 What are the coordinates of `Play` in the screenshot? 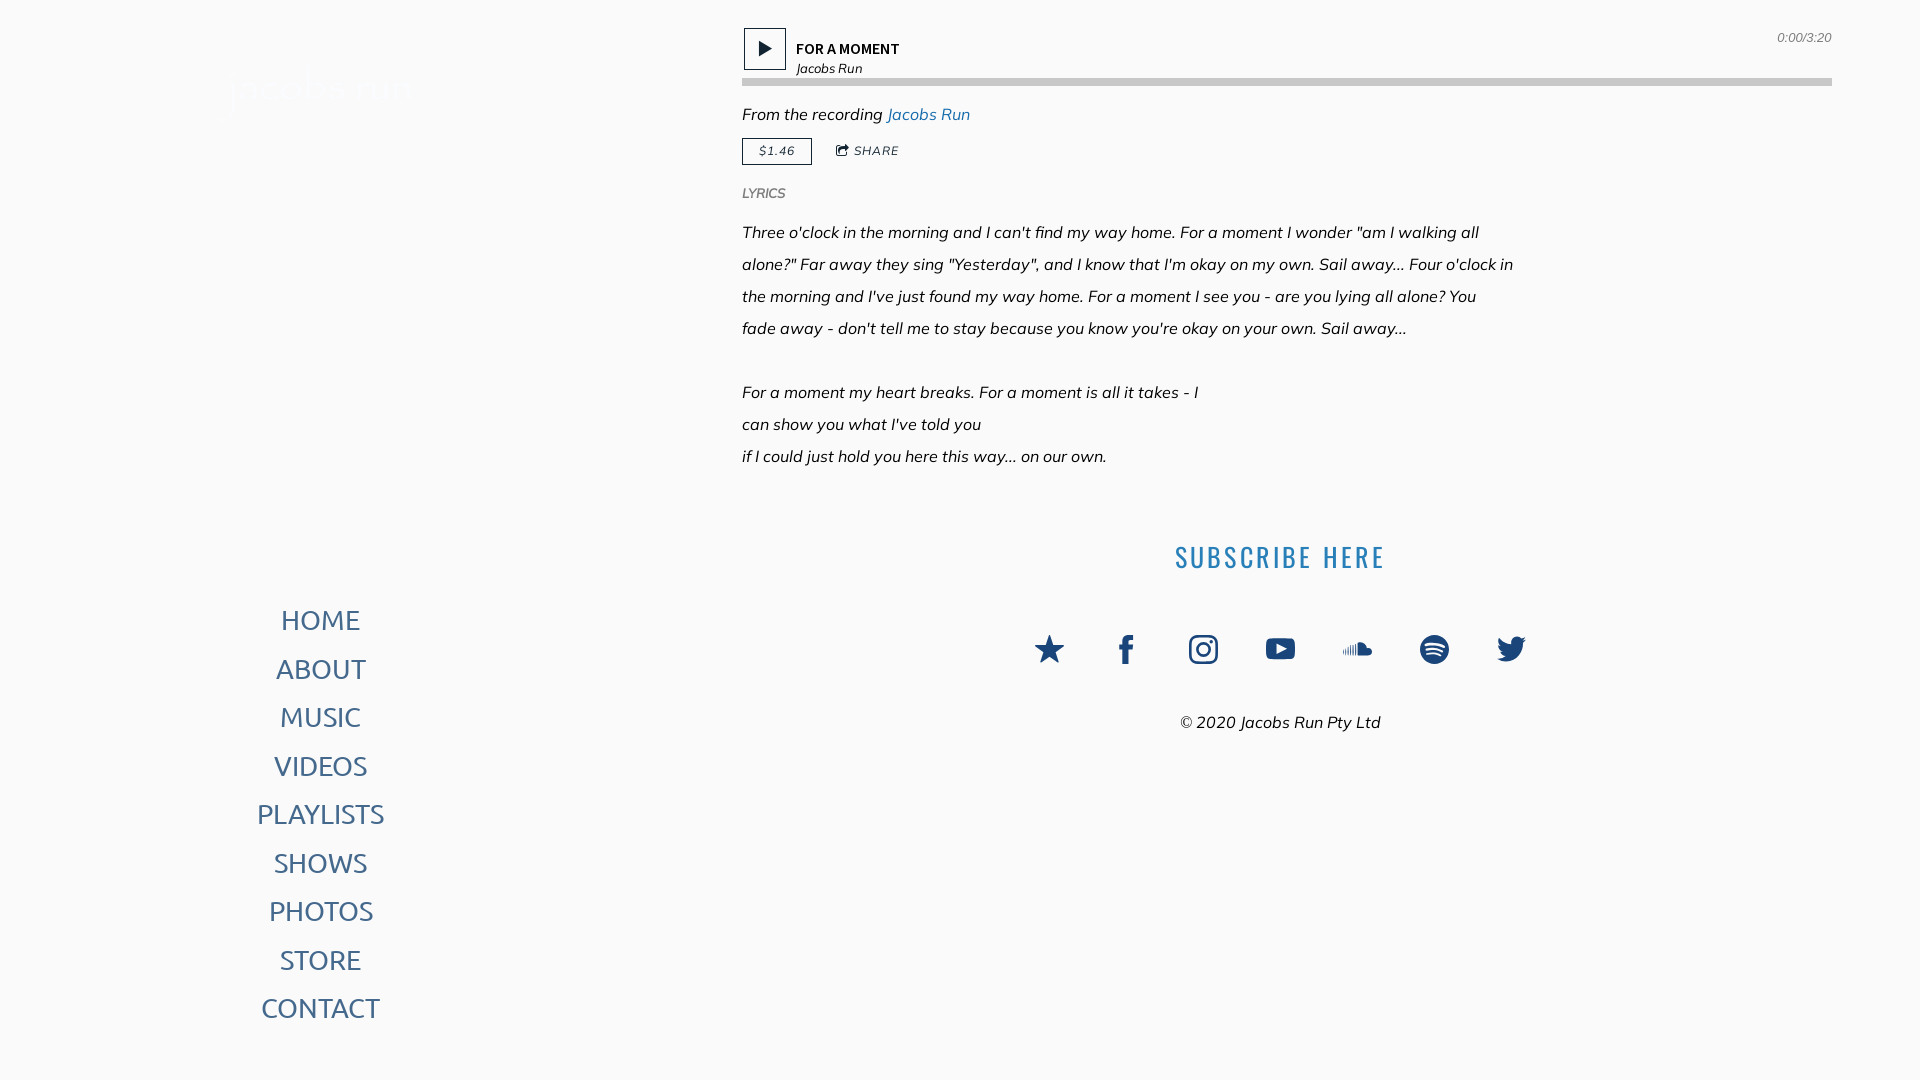 It's located at (765, 49).